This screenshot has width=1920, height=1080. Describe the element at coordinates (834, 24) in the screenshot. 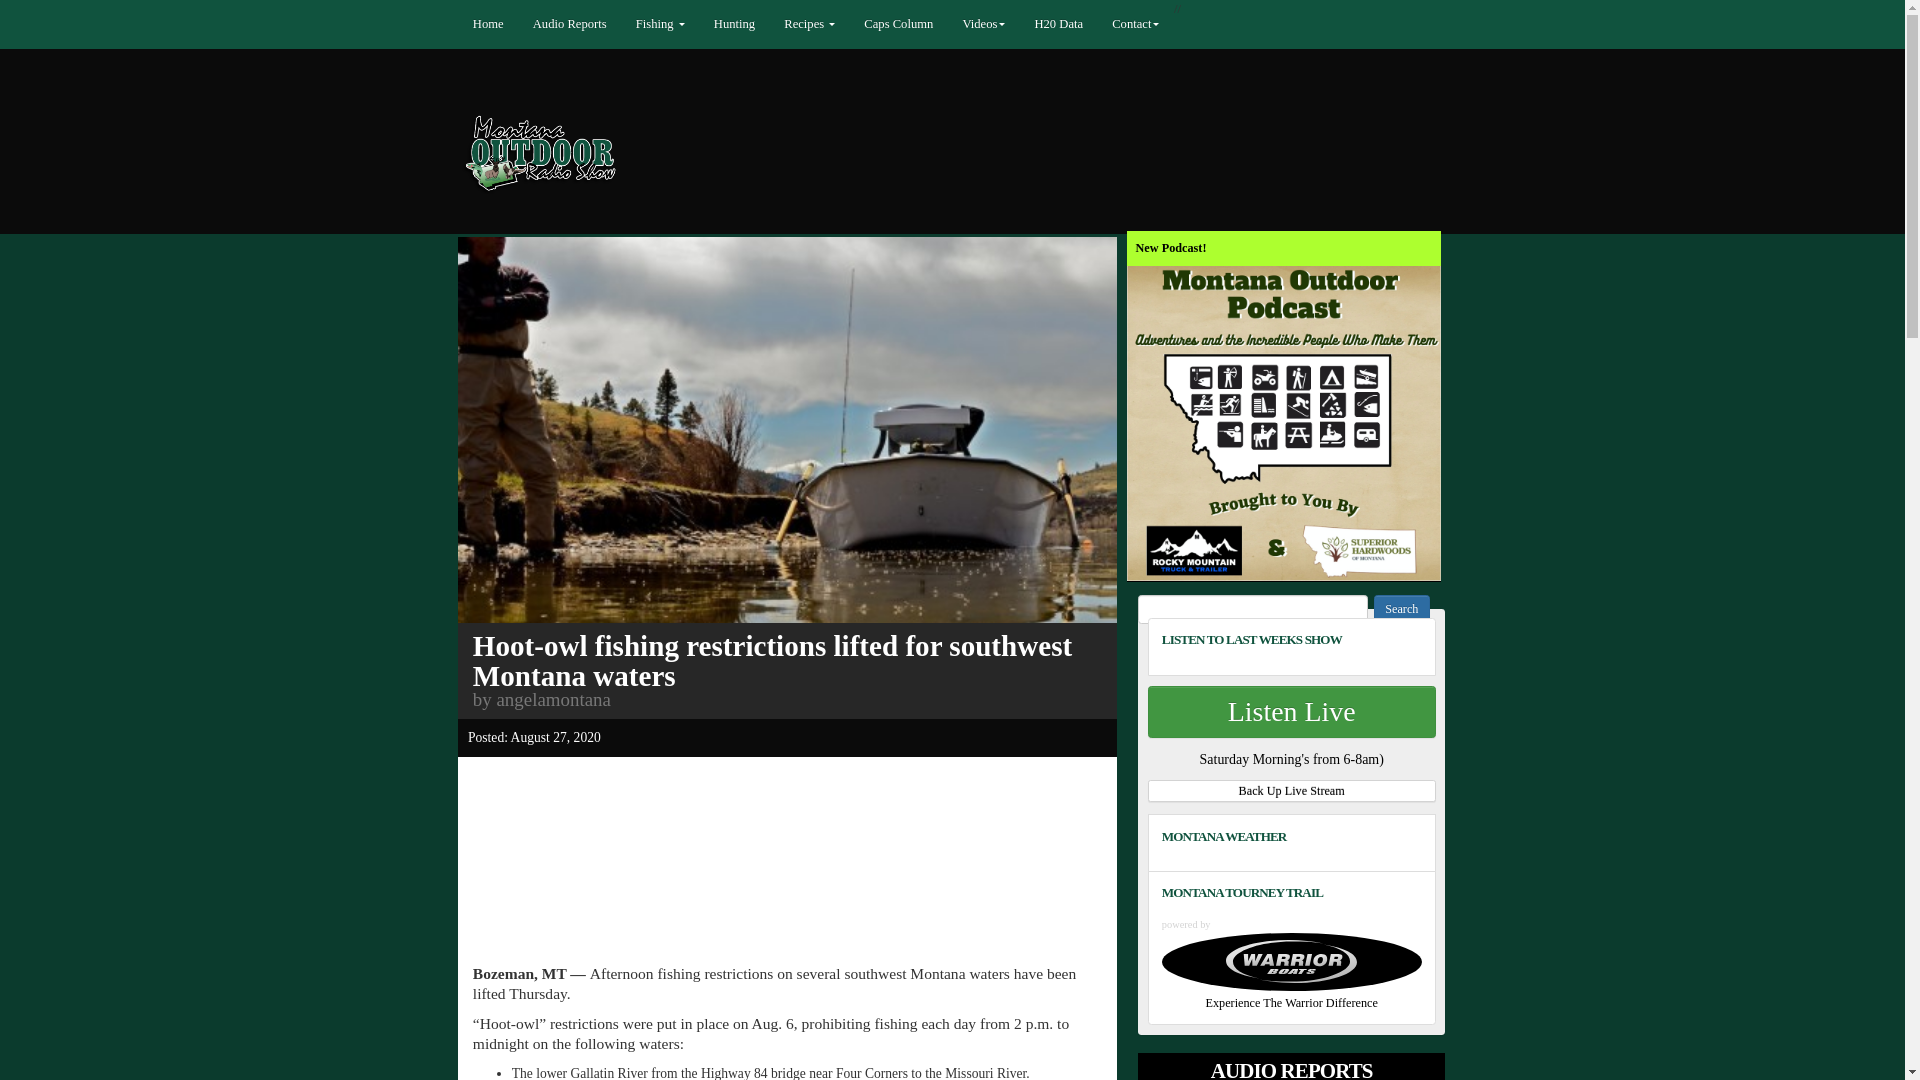

I see `Recipes` at that location.